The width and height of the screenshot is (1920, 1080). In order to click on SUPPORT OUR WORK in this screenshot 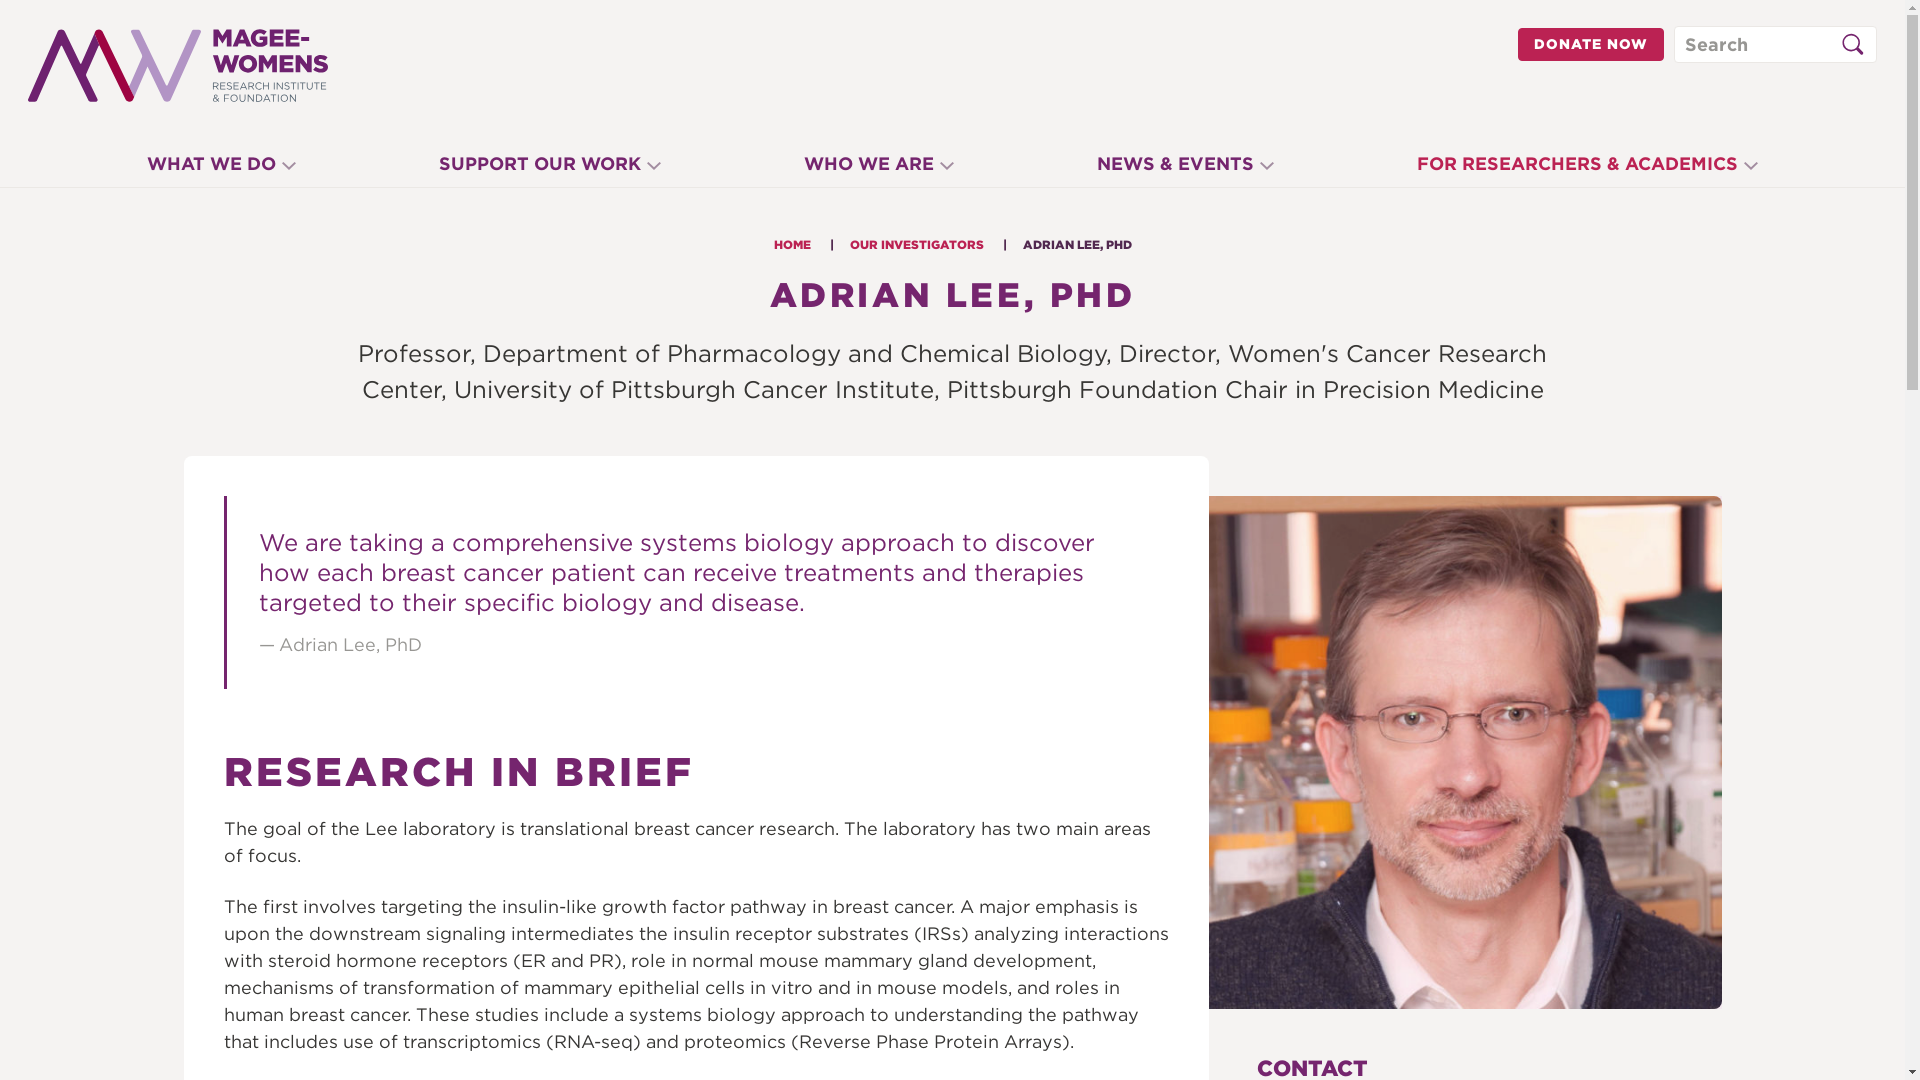, I will do `click(550, 168)`.